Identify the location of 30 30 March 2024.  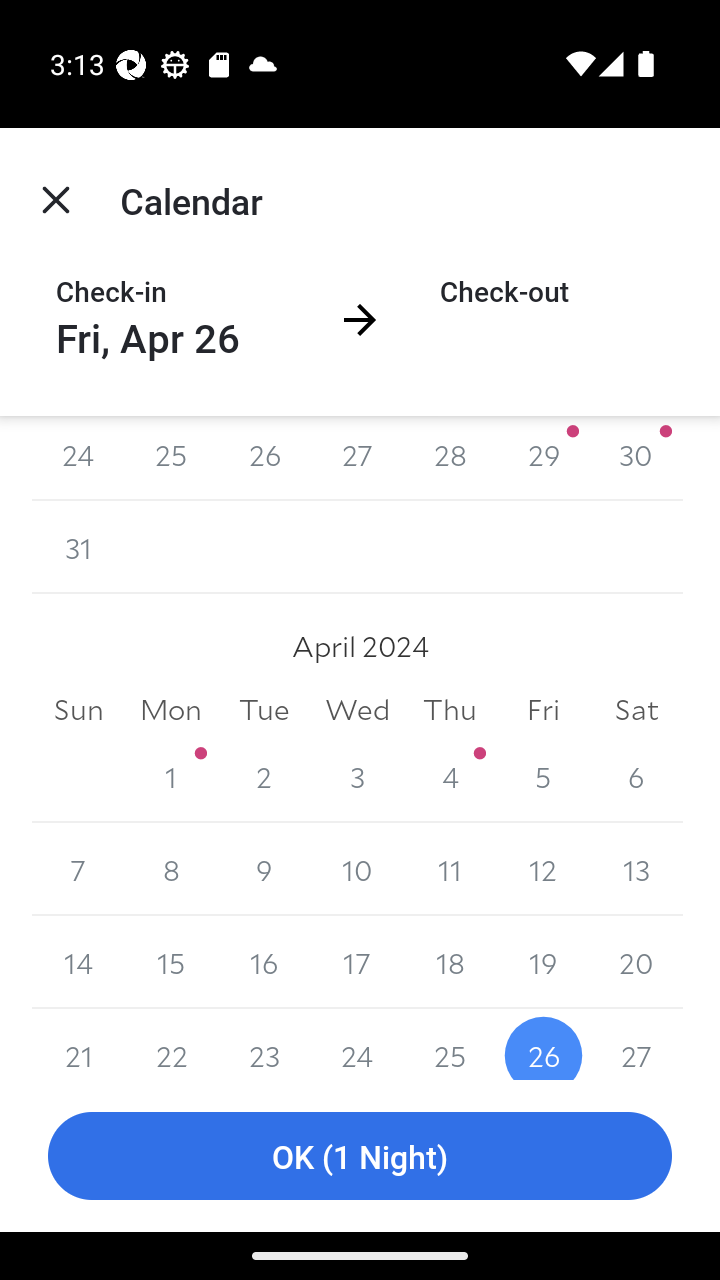
(636, 458).